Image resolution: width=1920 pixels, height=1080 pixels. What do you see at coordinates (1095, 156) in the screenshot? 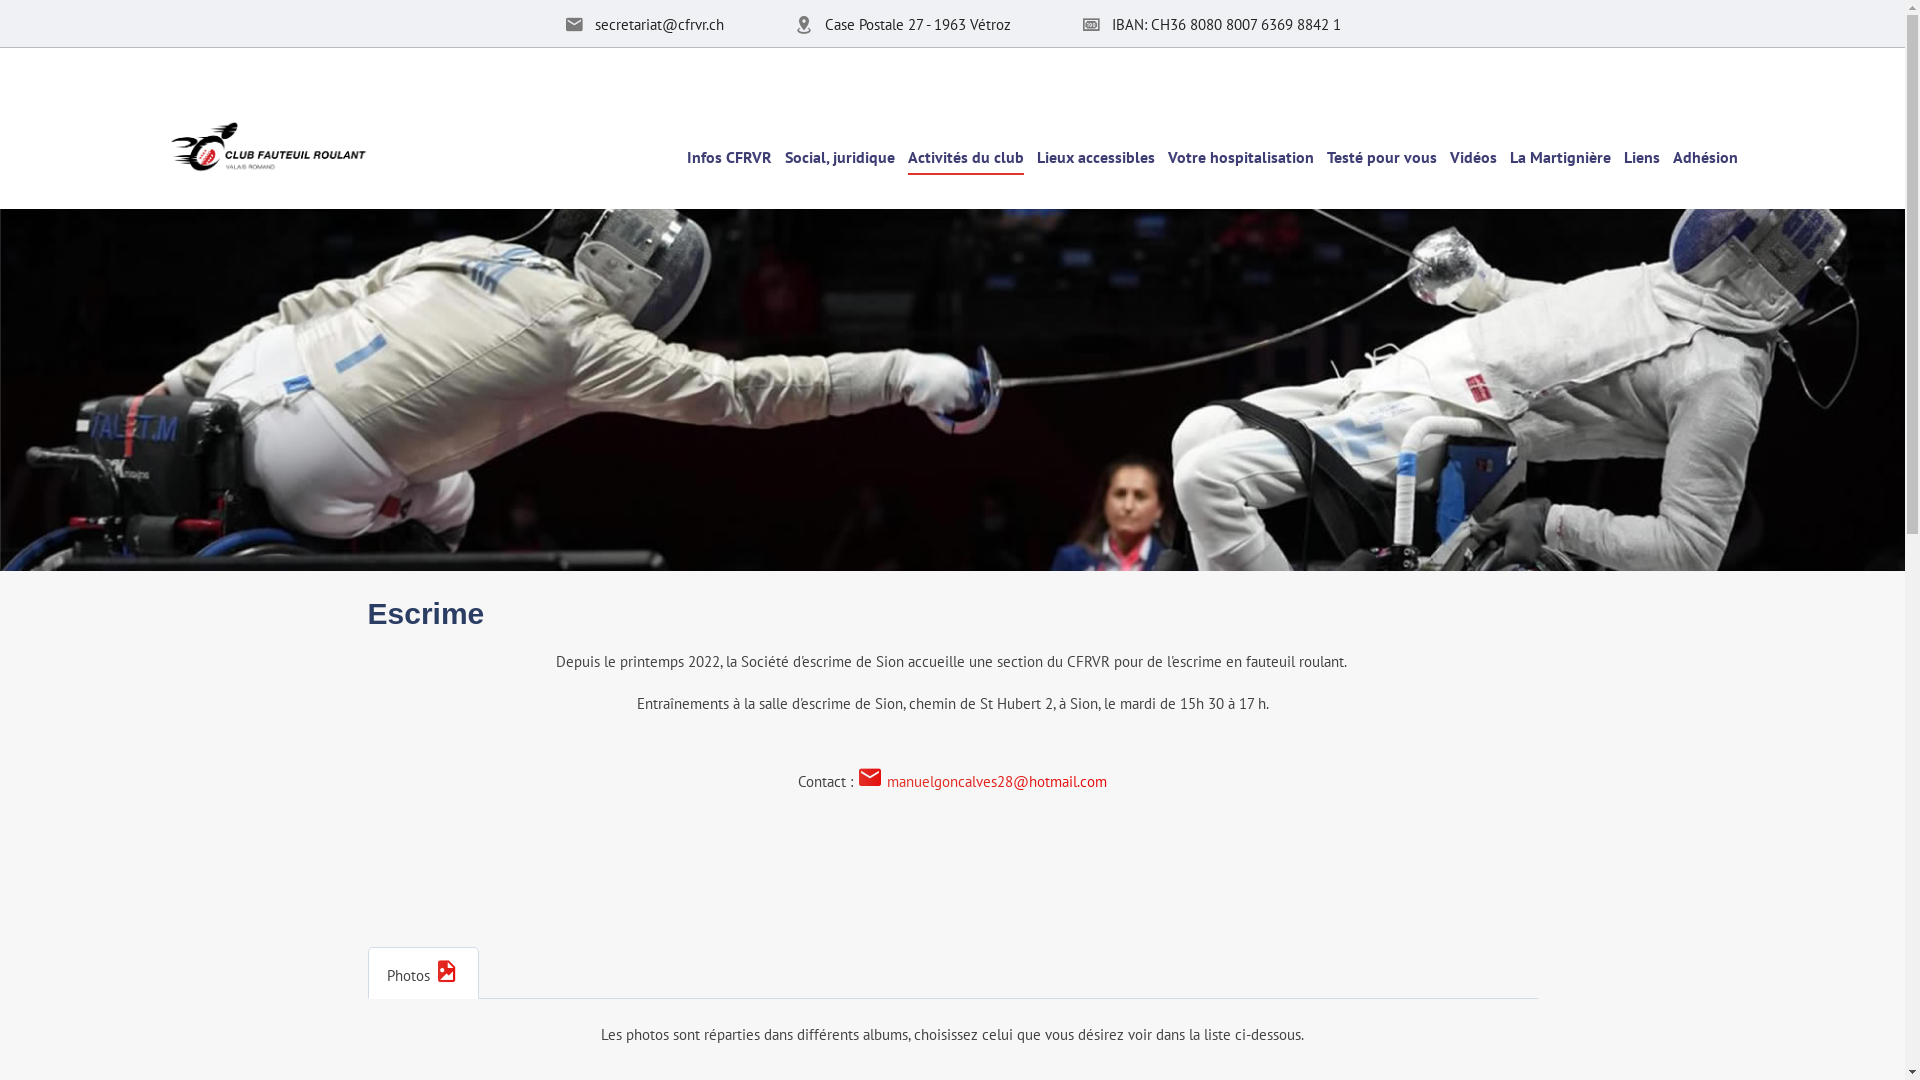
I see `Lieux accessibles` at bounding box center [1095, 156].